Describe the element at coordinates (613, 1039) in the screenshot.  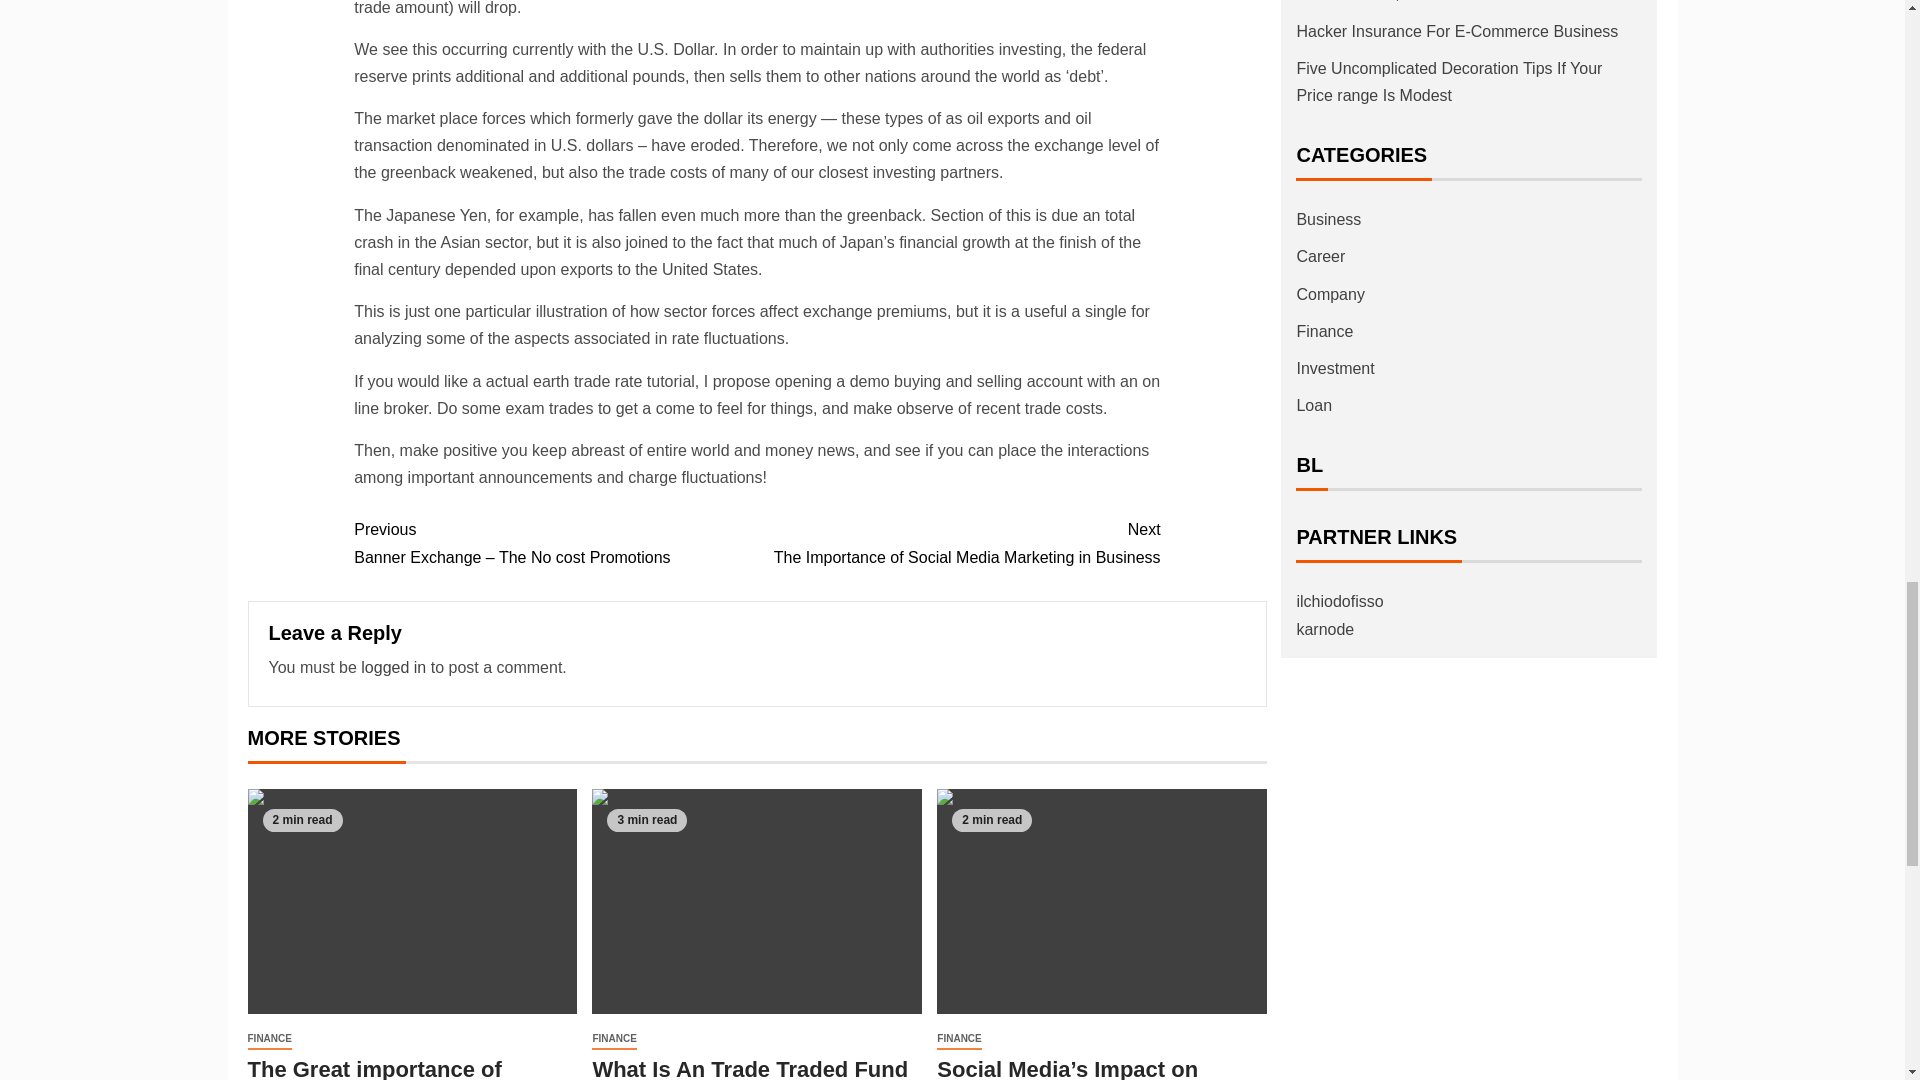
I see `FINANCE` at that location.